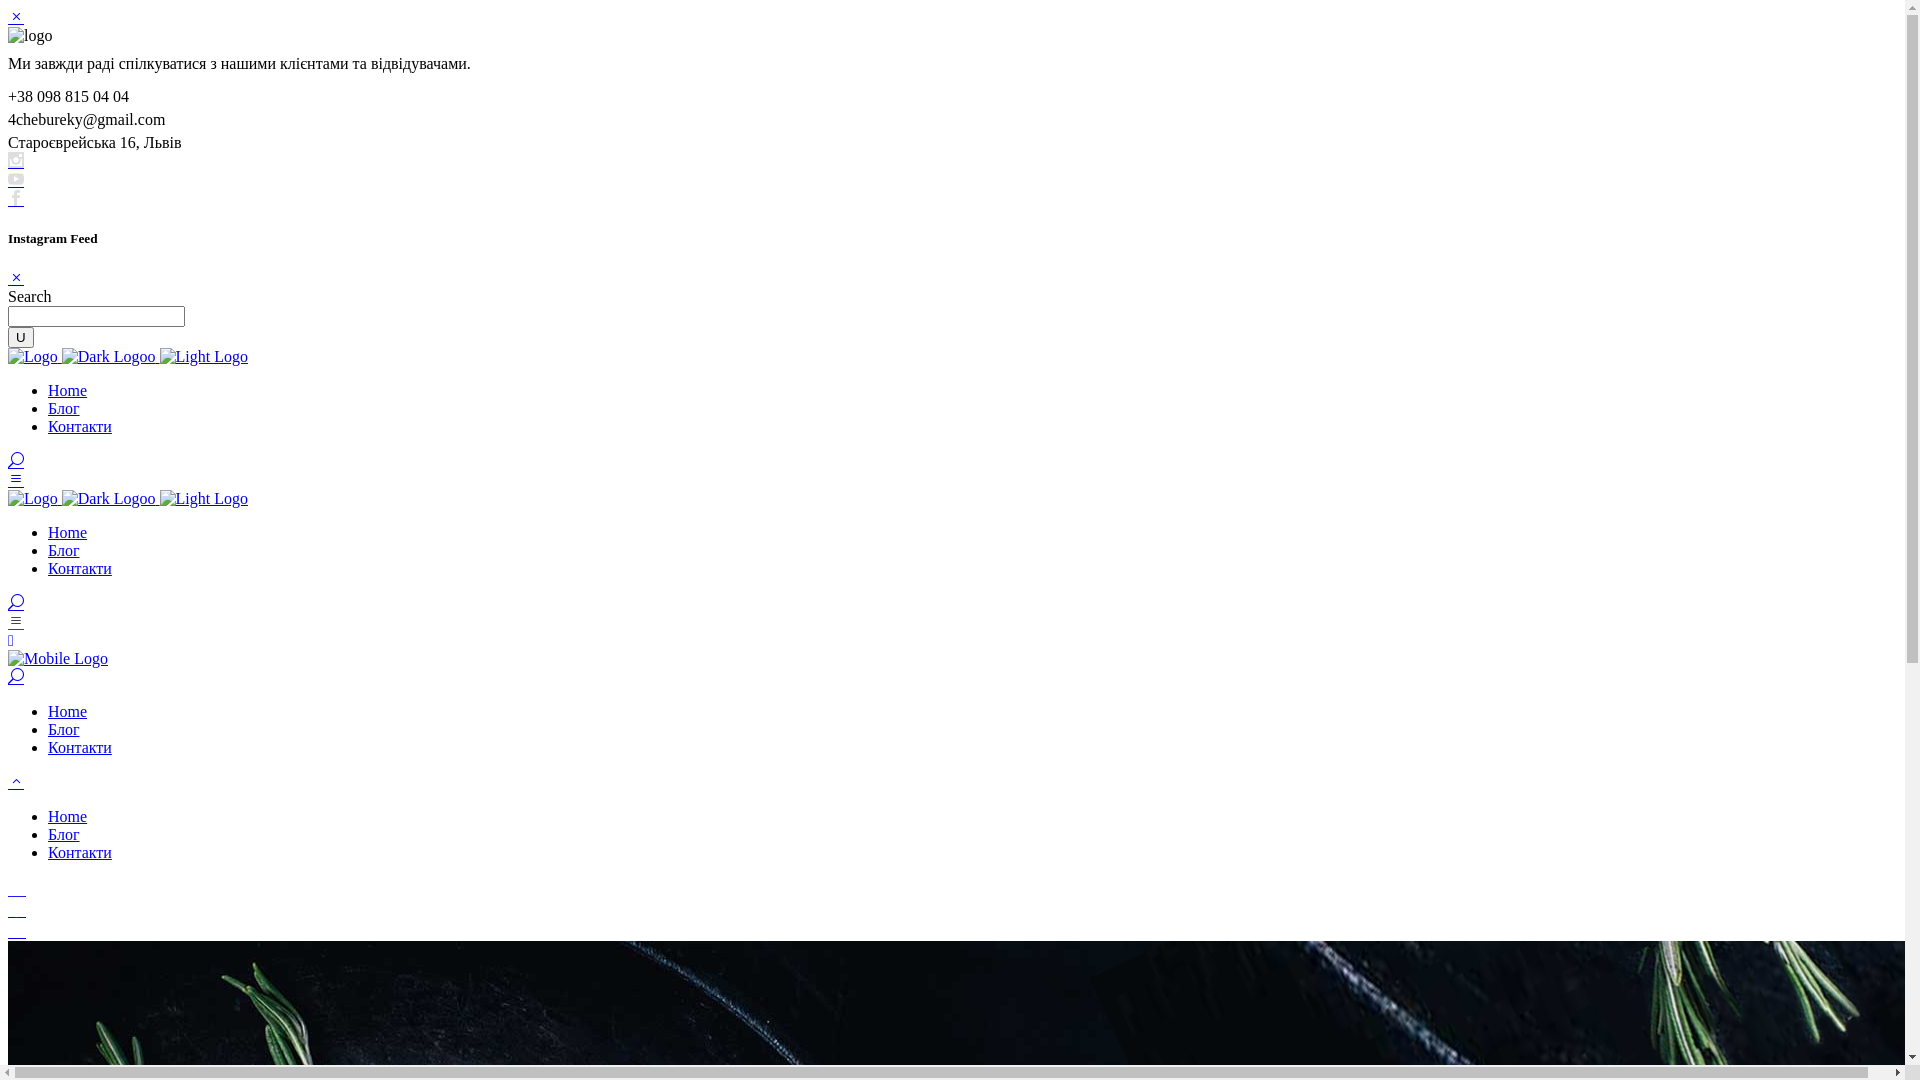 The width and height of the screenshot is (1920, 1080). Describe the element at coordinates (68, 712) in the screenshot. I see `Home` at that location.